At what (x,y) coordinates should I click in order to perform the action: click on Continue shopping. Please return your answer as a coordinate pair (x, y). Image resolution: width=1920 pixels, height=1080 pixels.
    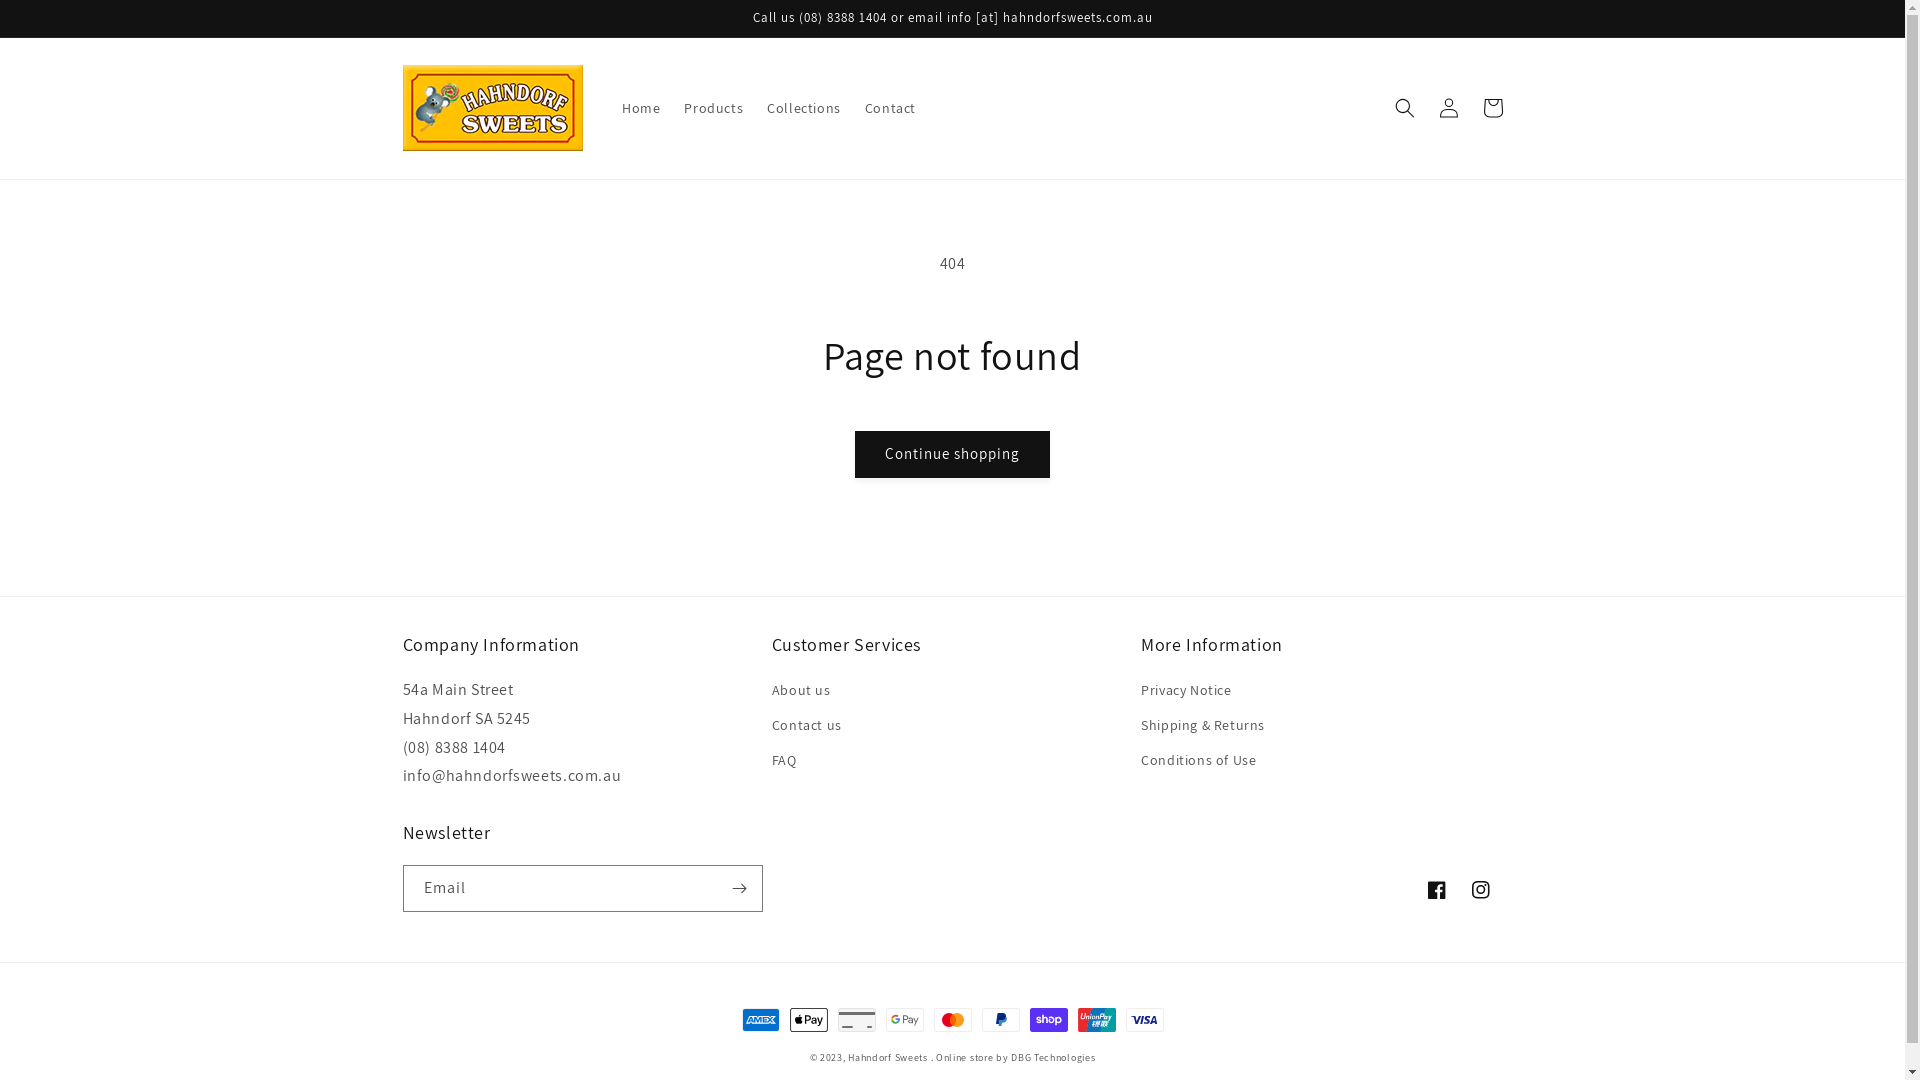
    Looking at the image, I should click on (952, 454).